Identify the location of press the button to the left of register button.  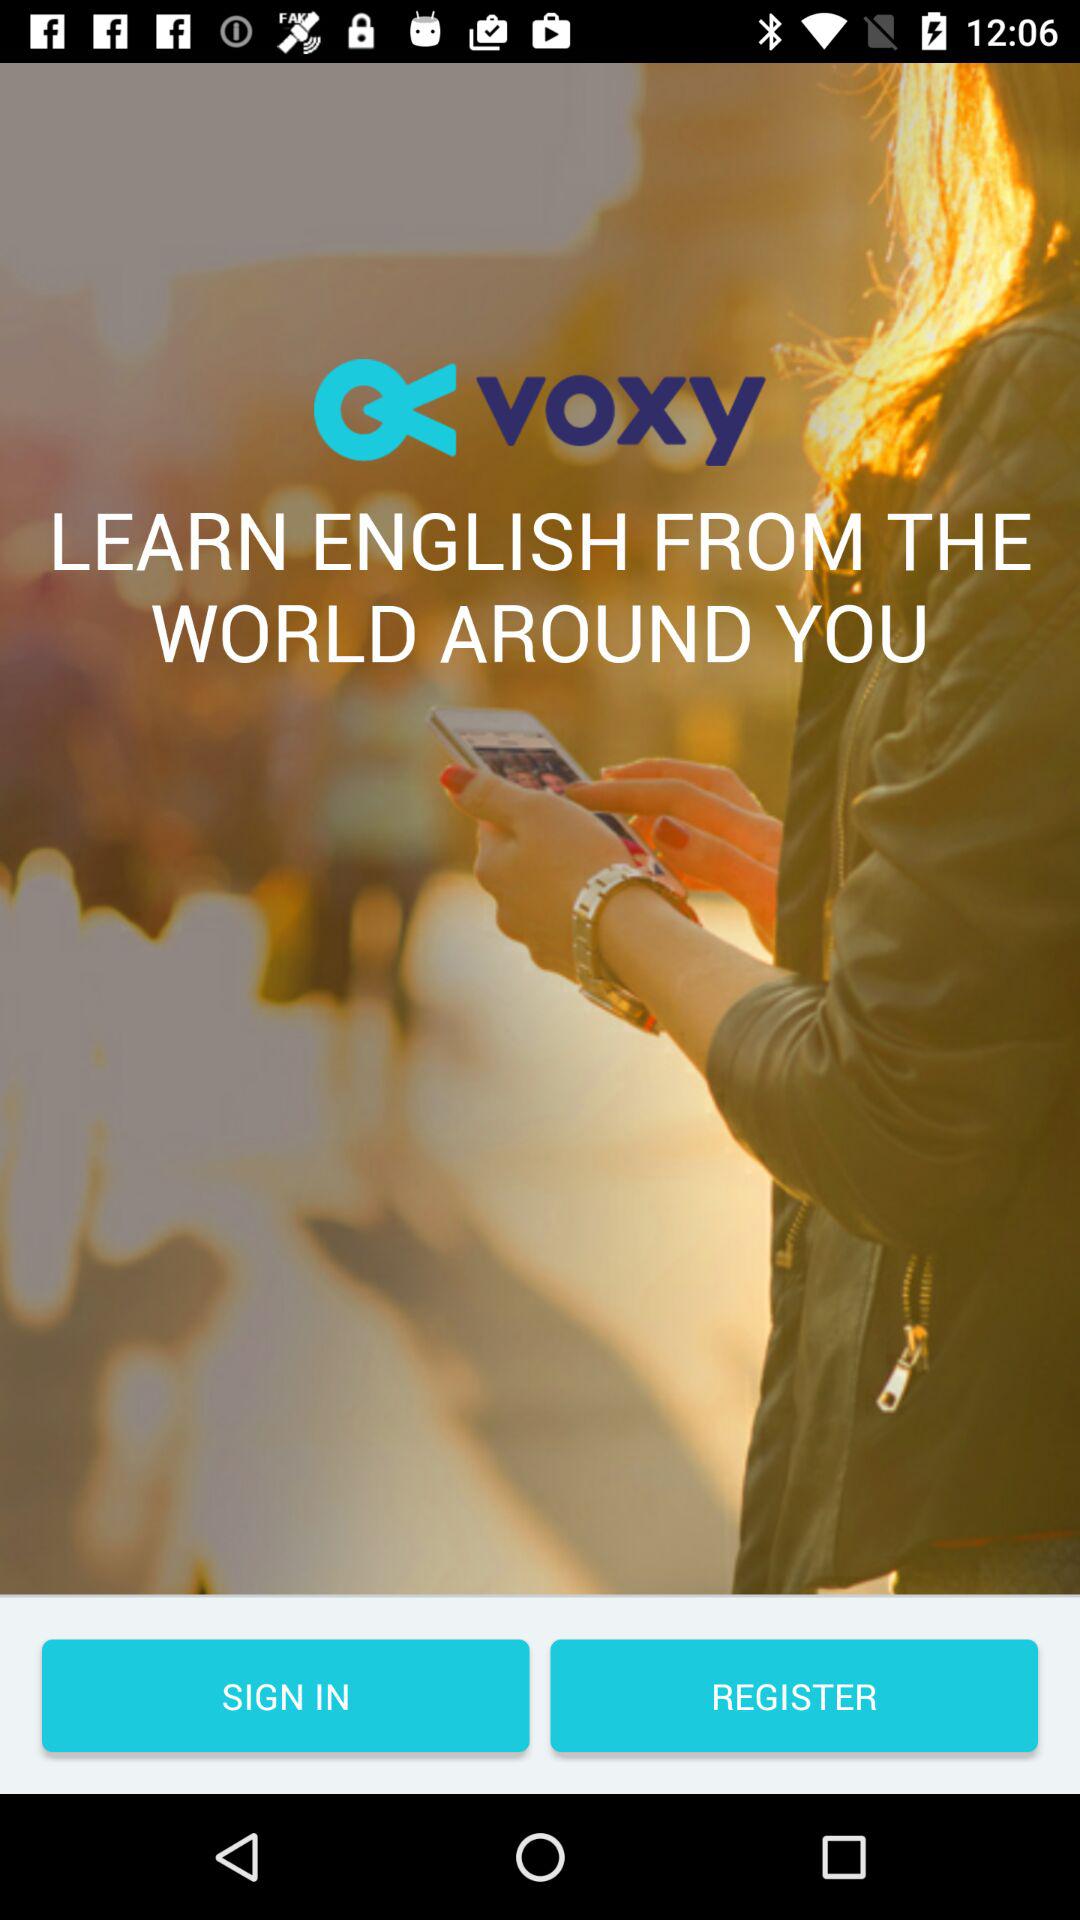
(286, 1696).